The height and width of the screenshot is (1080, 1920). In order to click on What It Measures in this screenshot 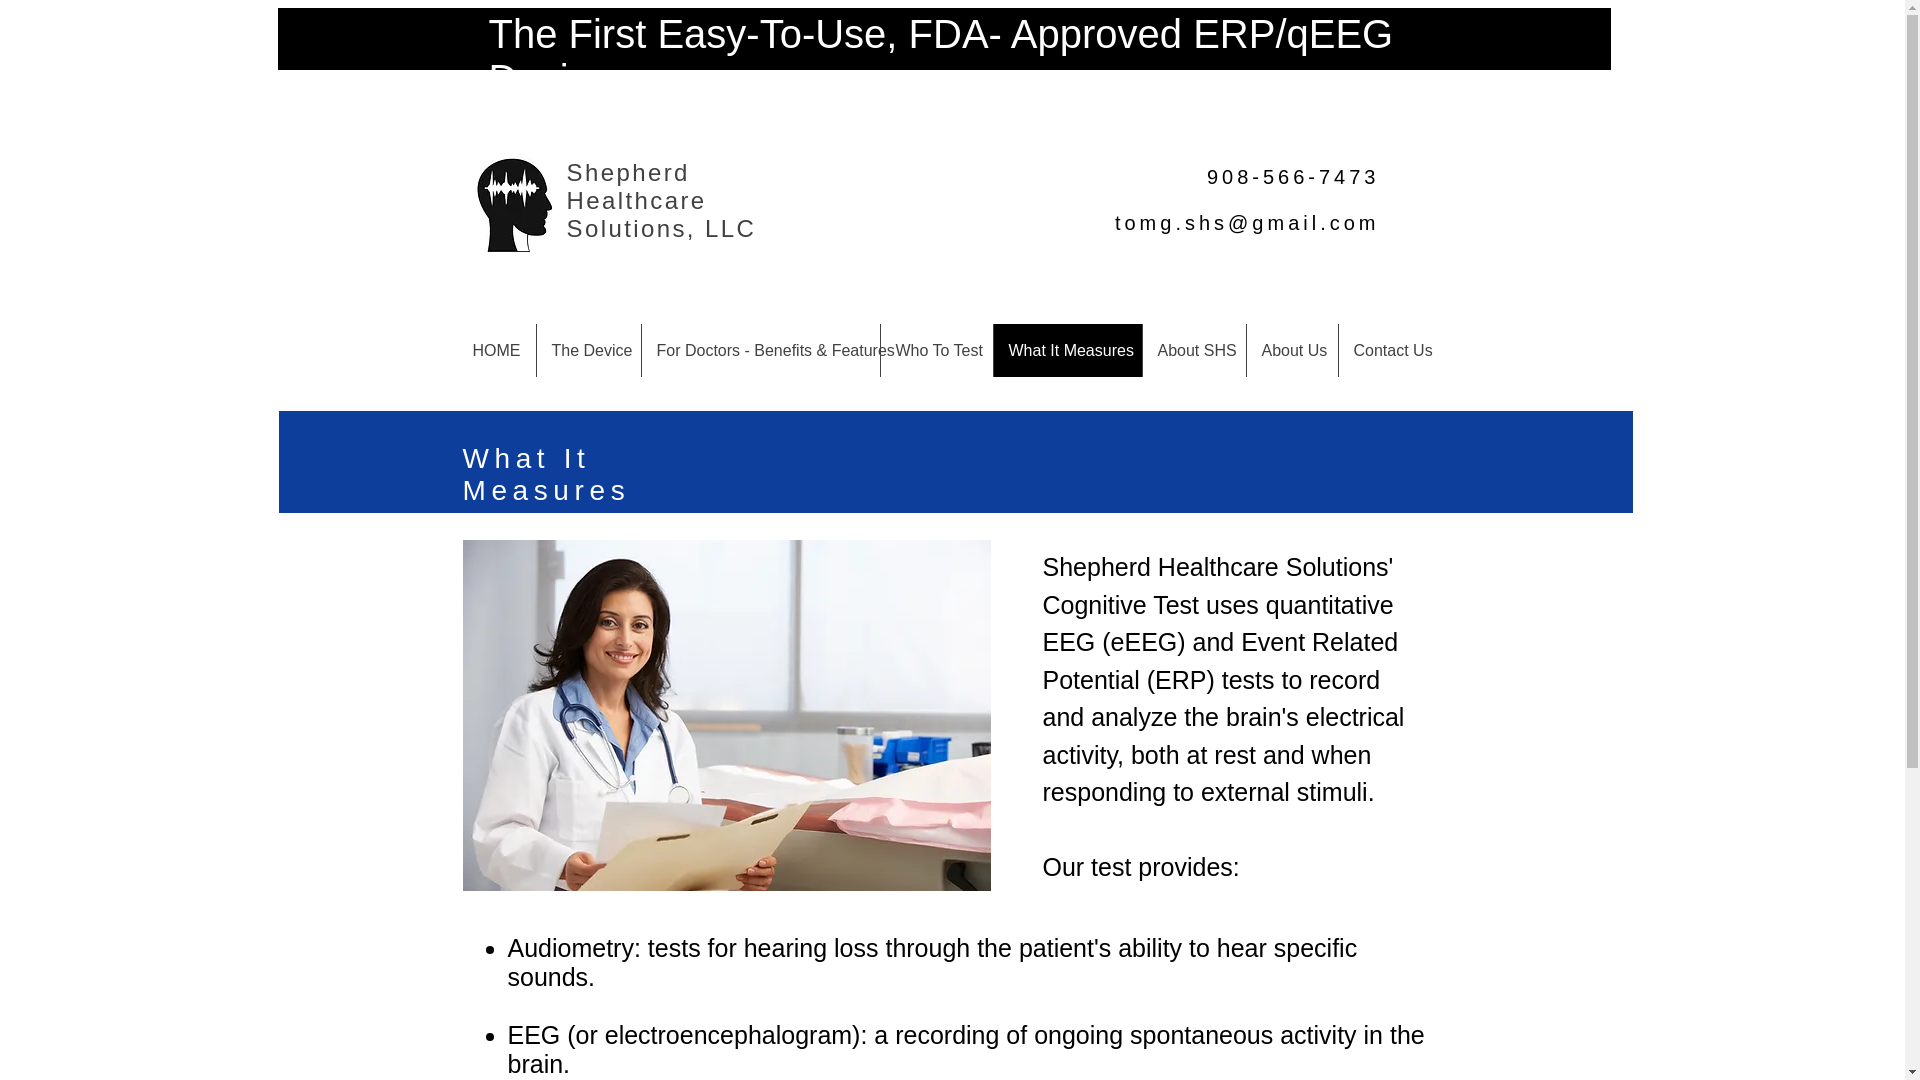, I will do `click(1066, 350)`.